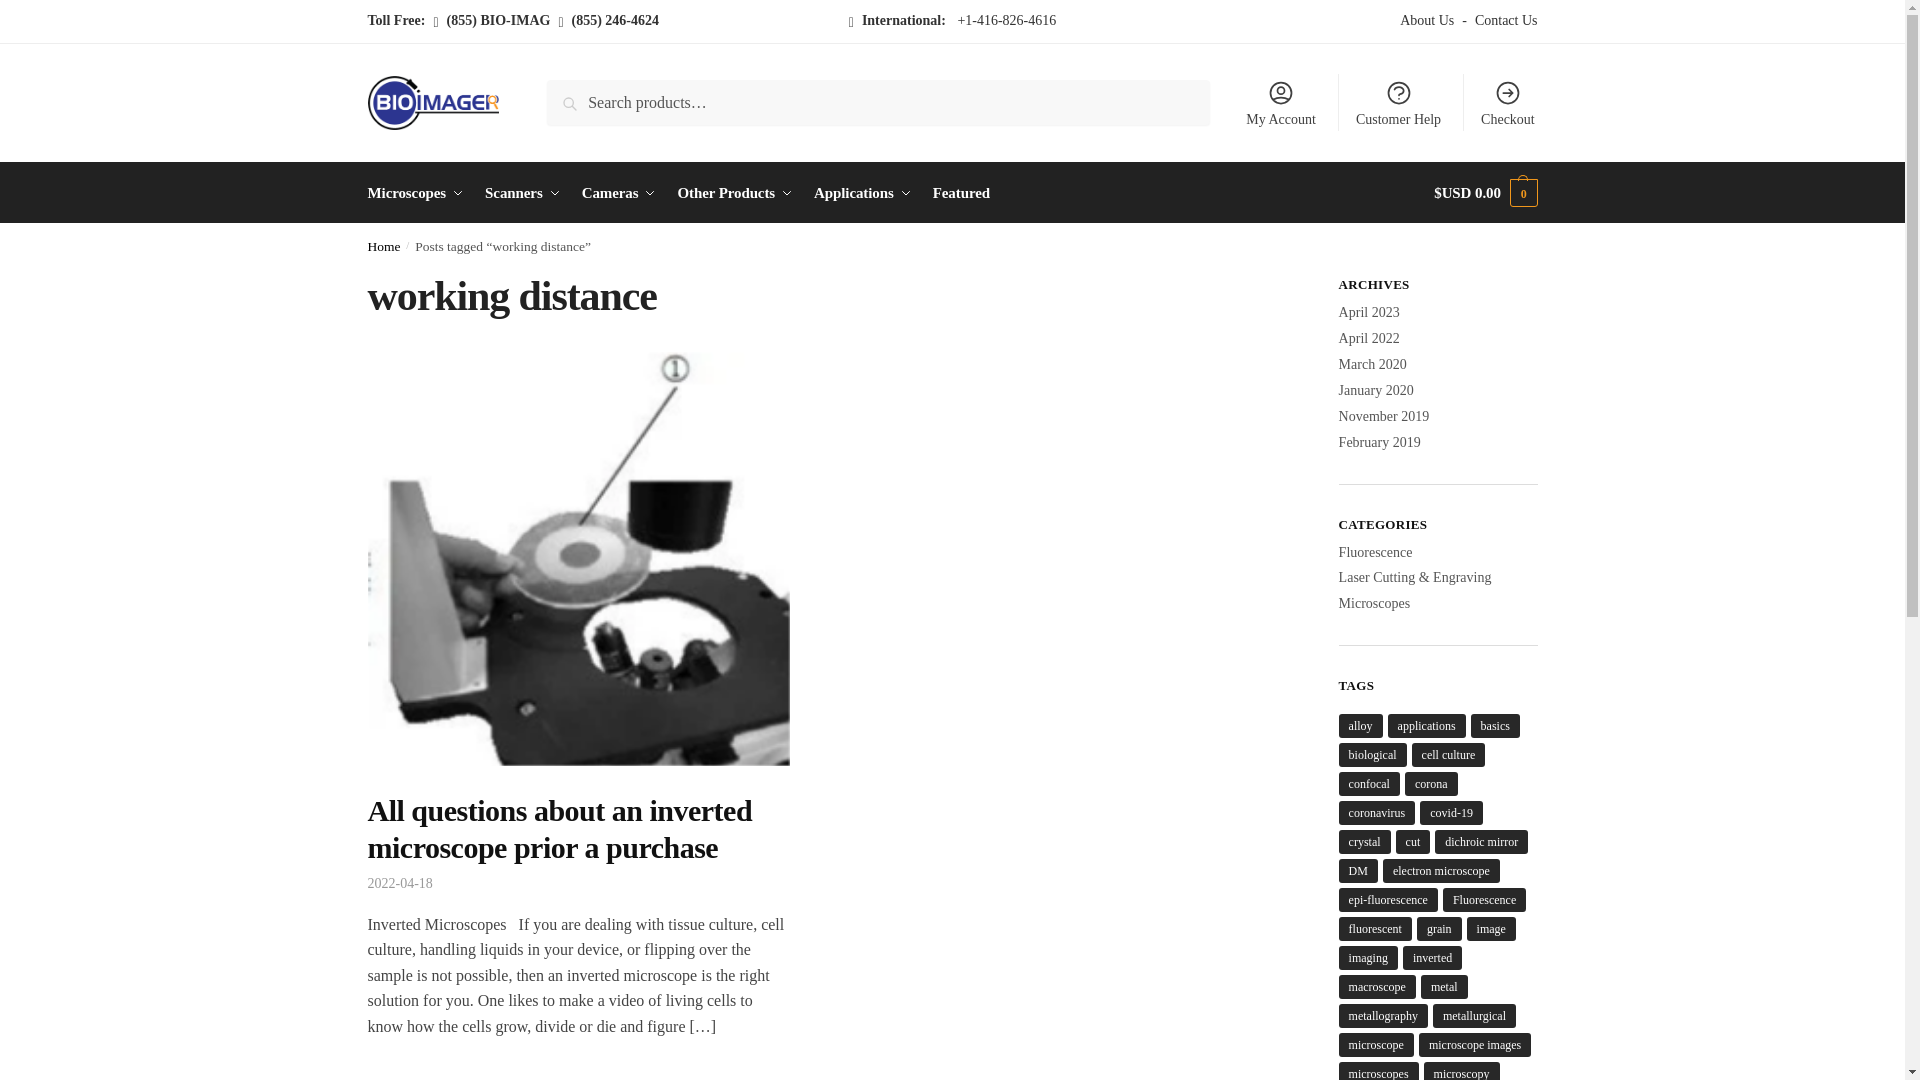 Image resolution: width=1920 pixels, height=1080 pixels. I want to click on Customer Help, so click(1398, 102).